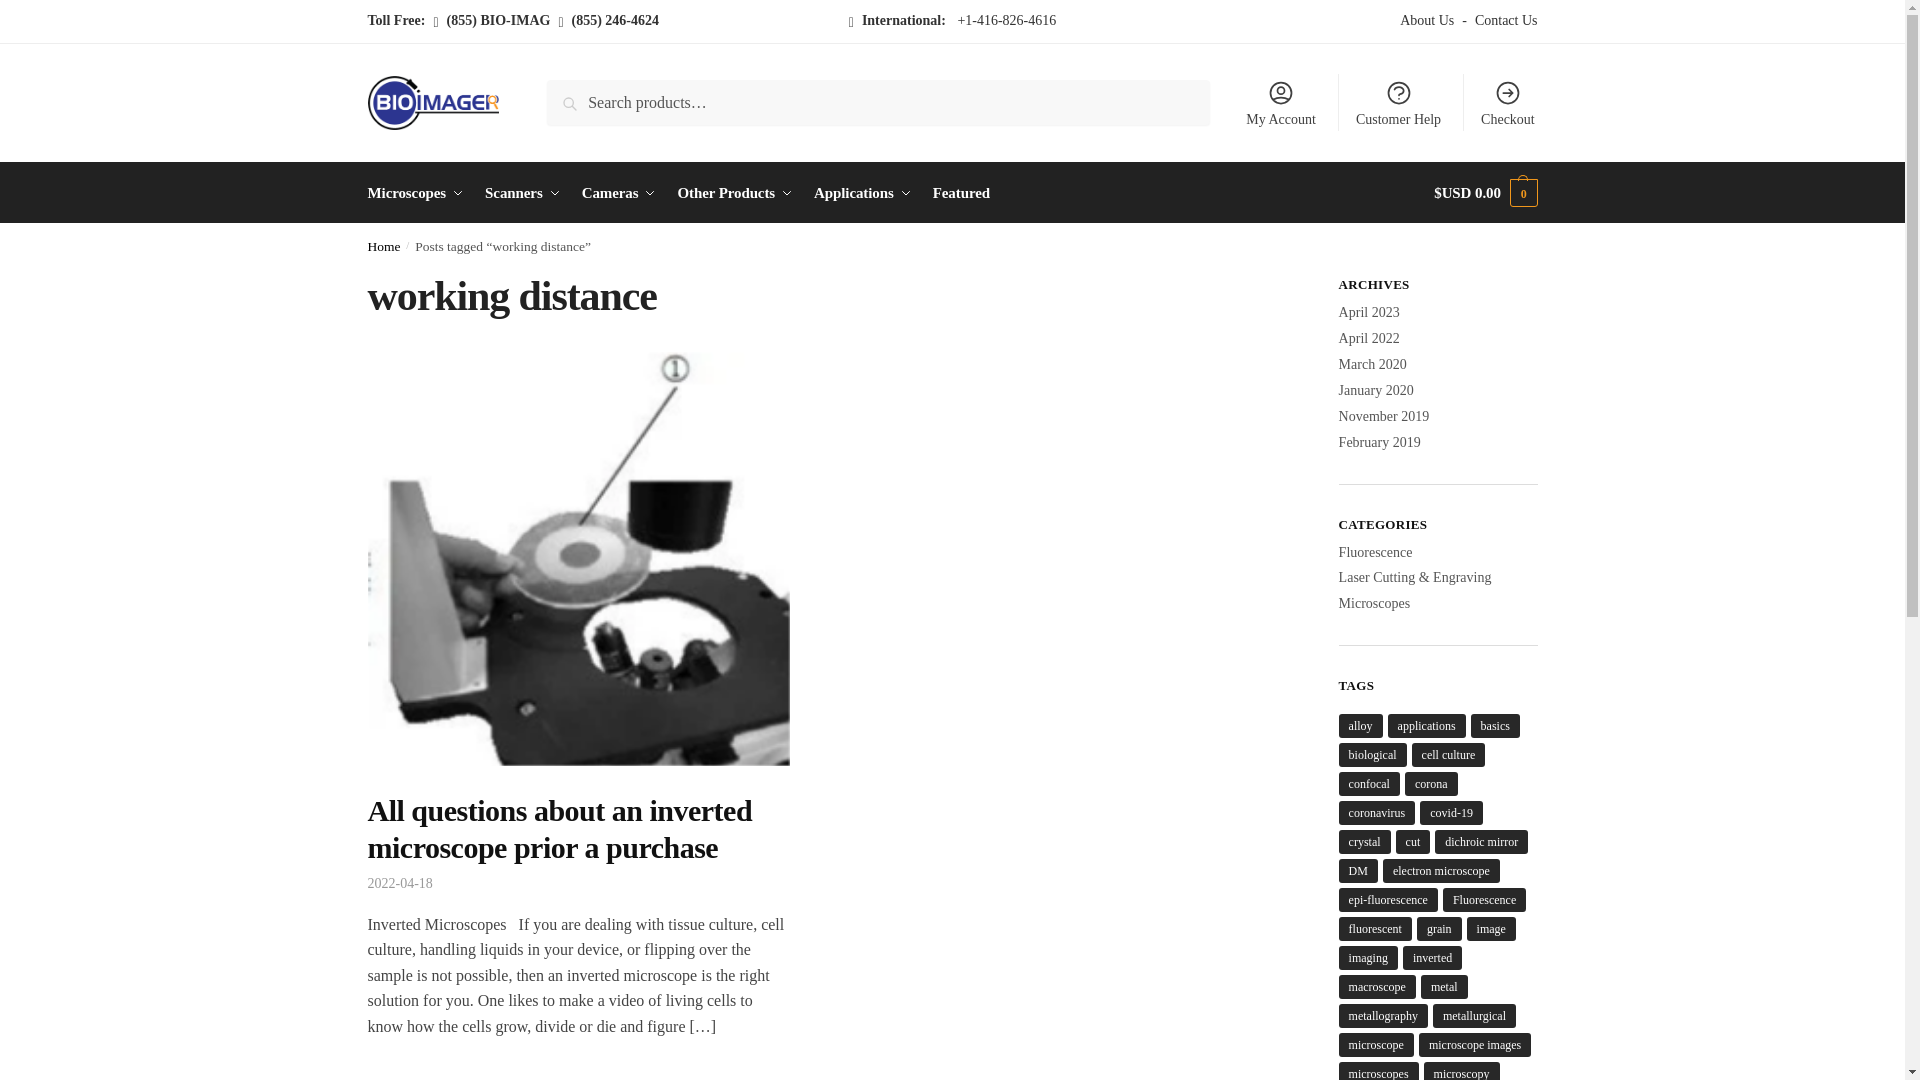 Image resolution: width=1920 pixels, height=1080 pixels. I want to click on Customer Help, so click(1398, 102).